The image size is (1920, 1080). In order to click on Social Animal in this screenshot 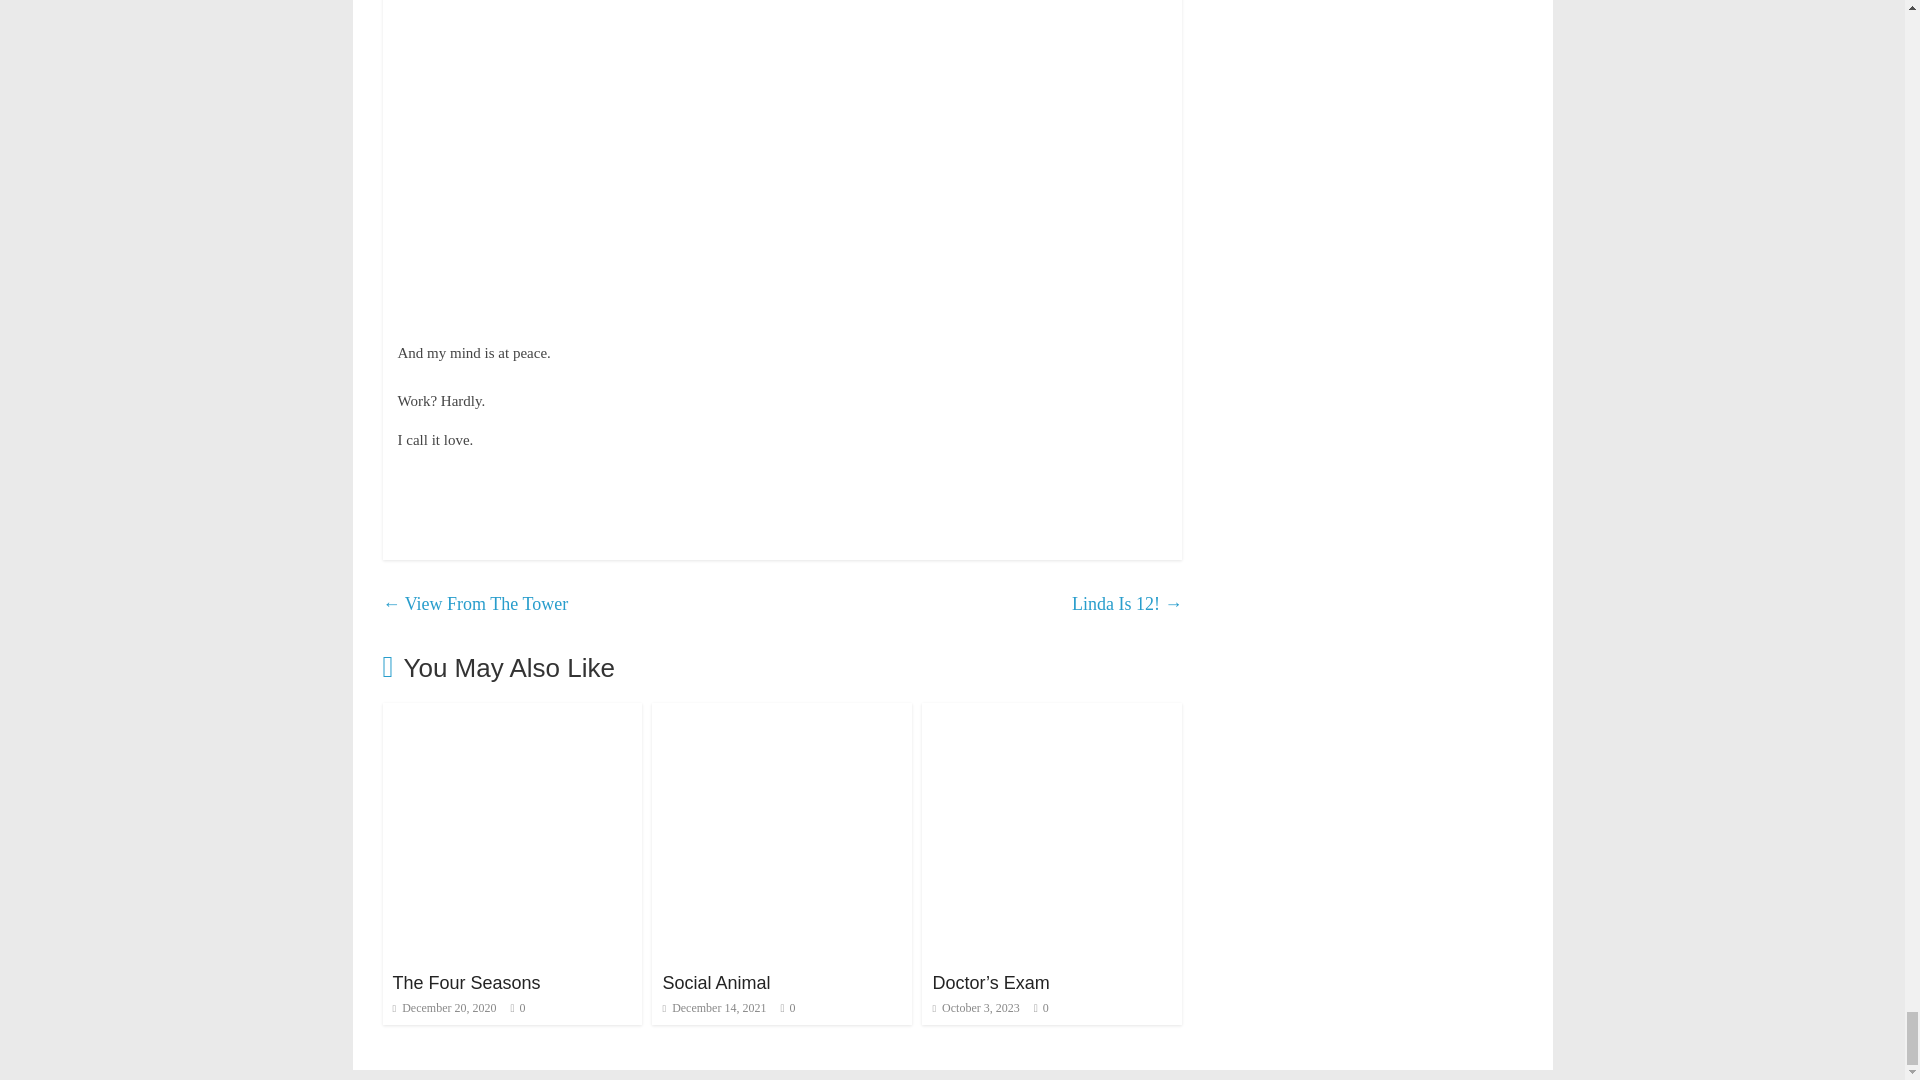, I will do `click(716, 982)`.